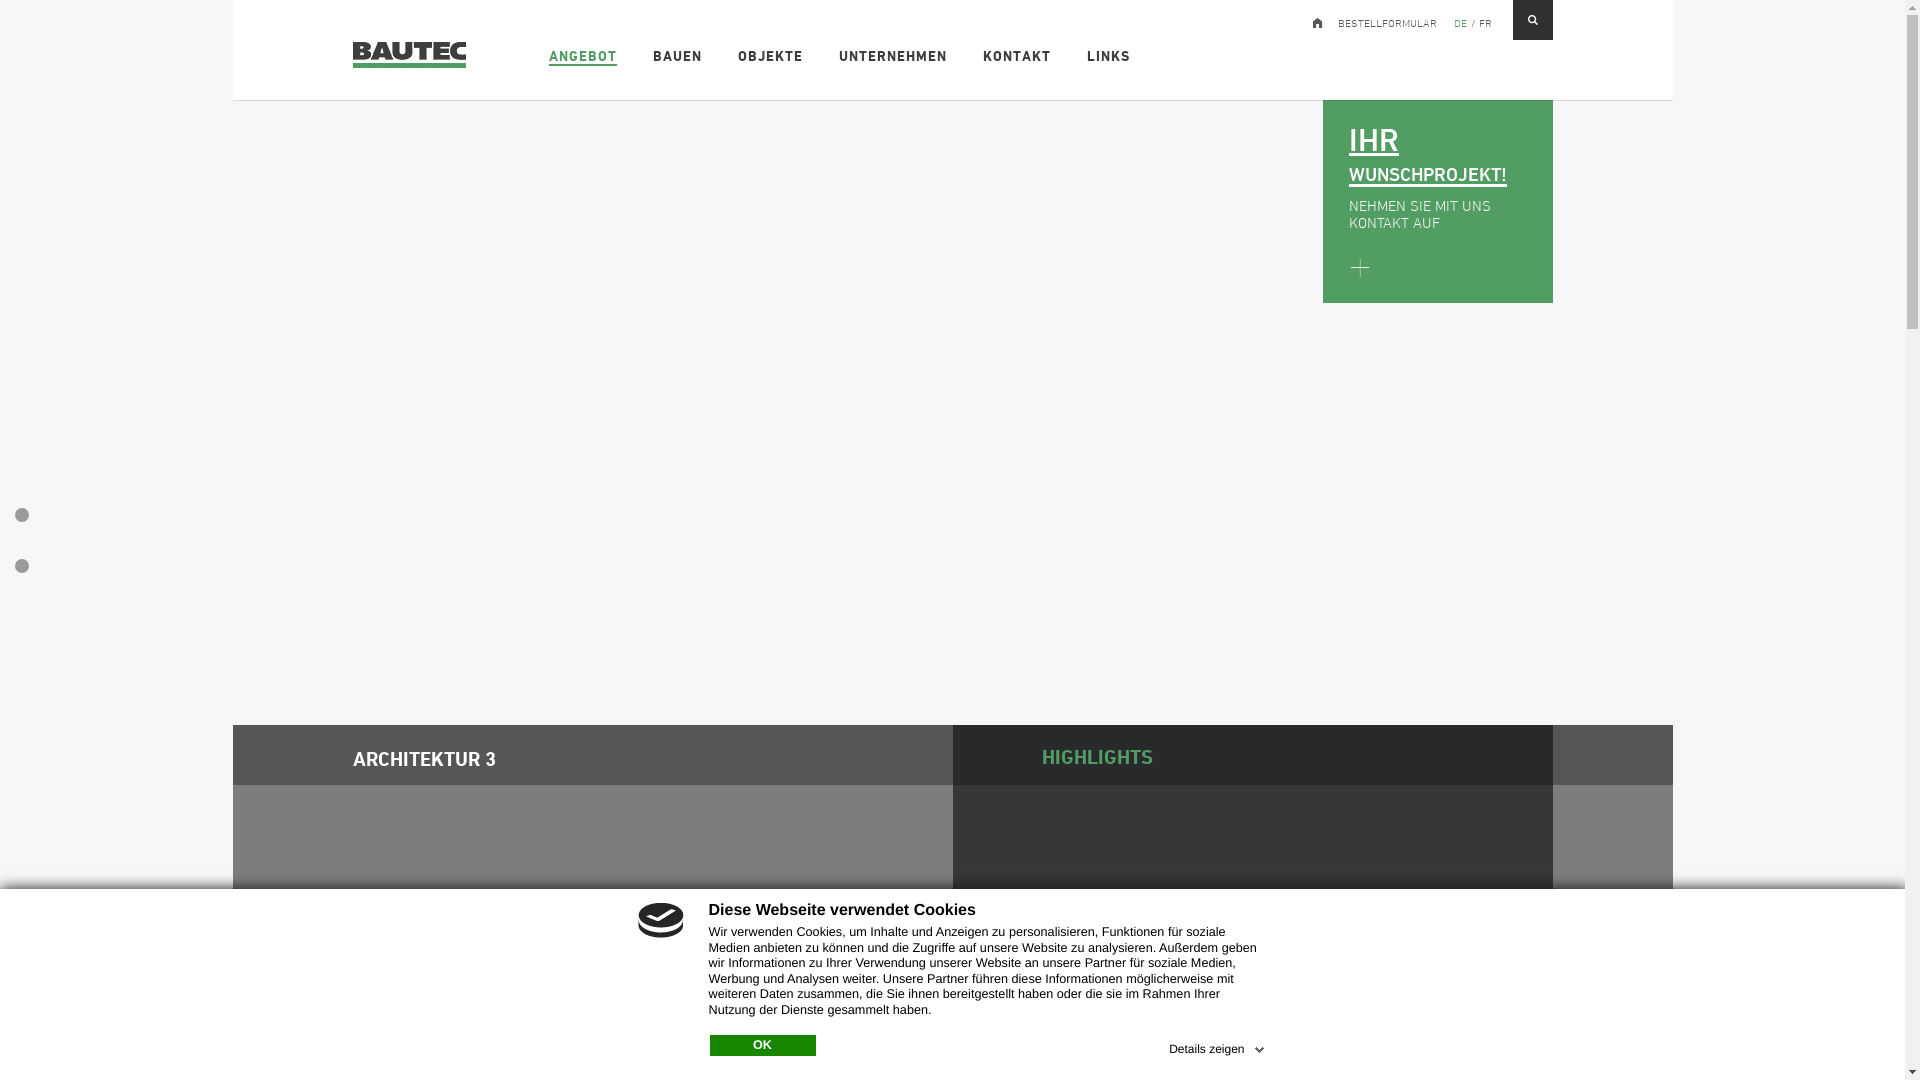  I want to click on UNTERNEHMEN, so click(894, 53).